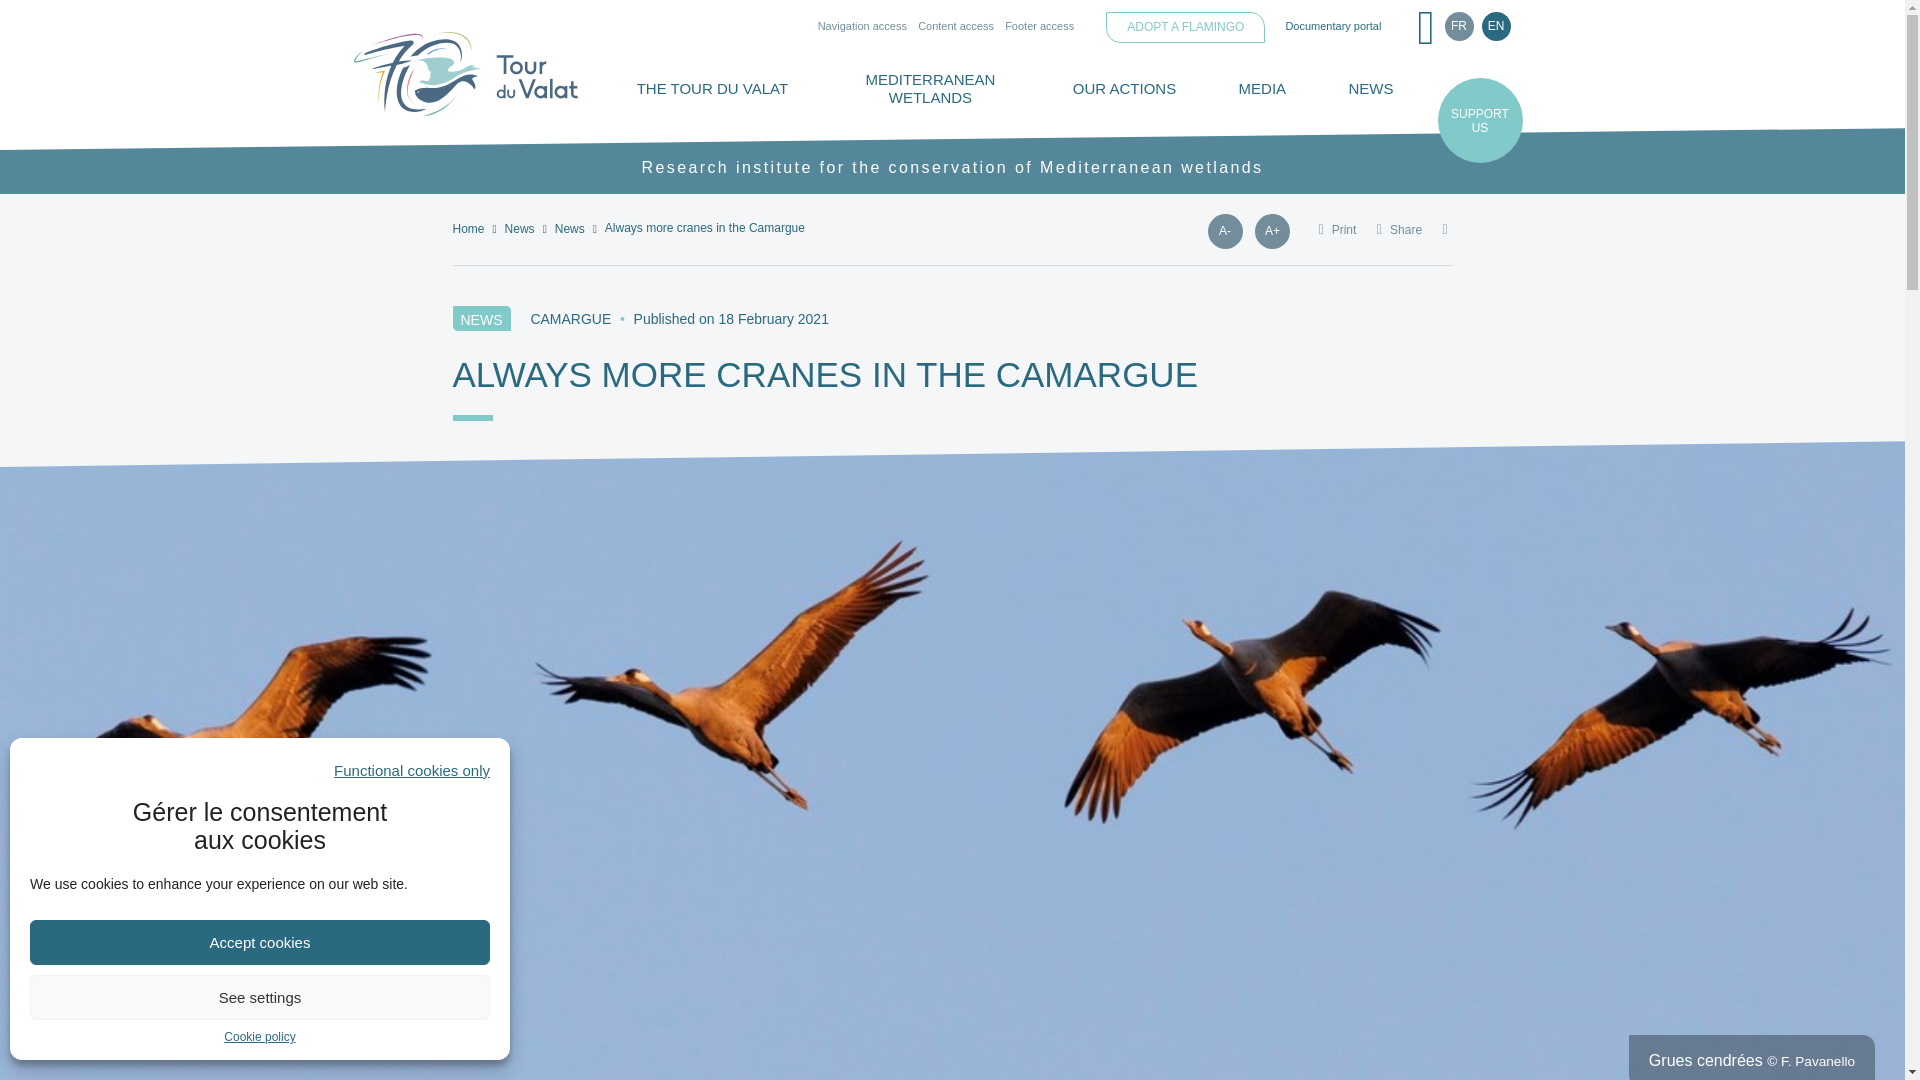 Image resolution: width=1920 pixels, height=1080 pixels. I want to click on Documentary portal, so click(1333, 25).